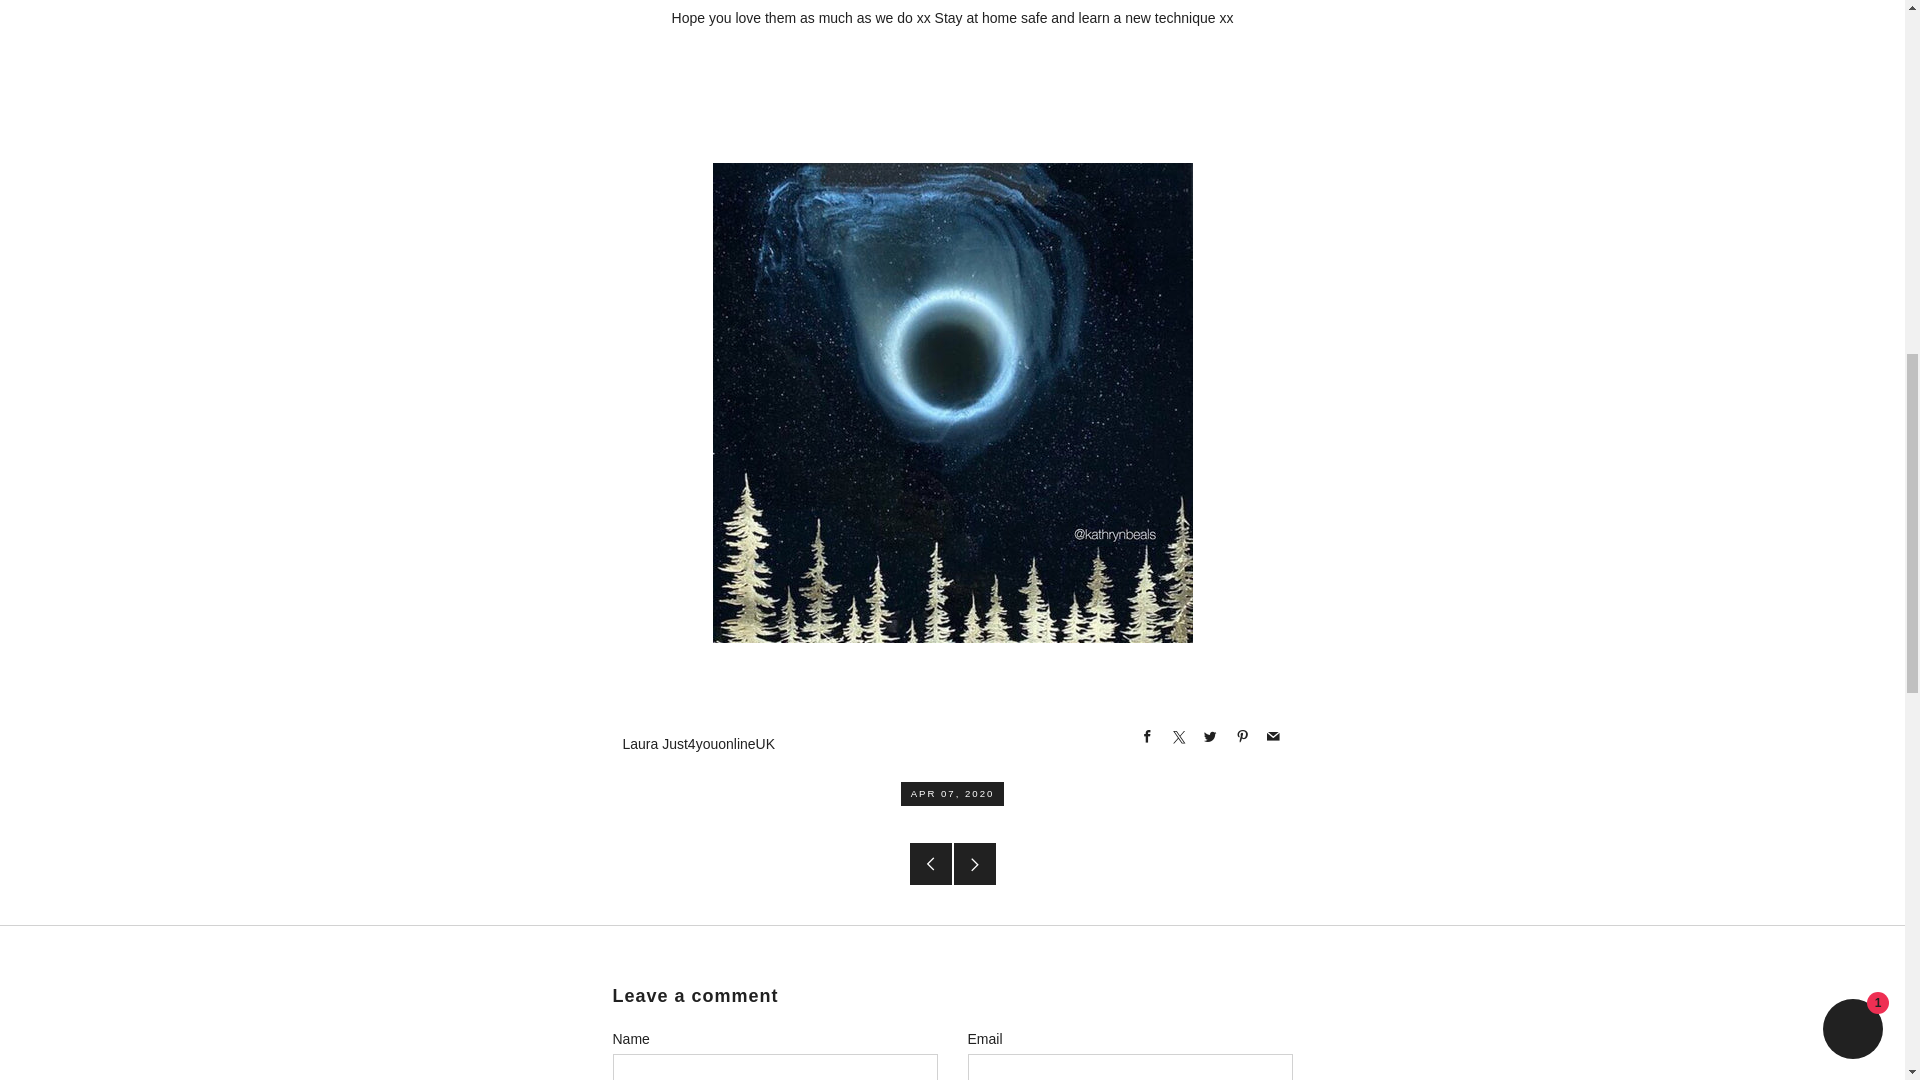 This screenshot has height=1080, width=1920. What do you see at coordinates (952, 540) in the screenshot?
I see `Magnetic Pigments` at bounding box center [952, 540].